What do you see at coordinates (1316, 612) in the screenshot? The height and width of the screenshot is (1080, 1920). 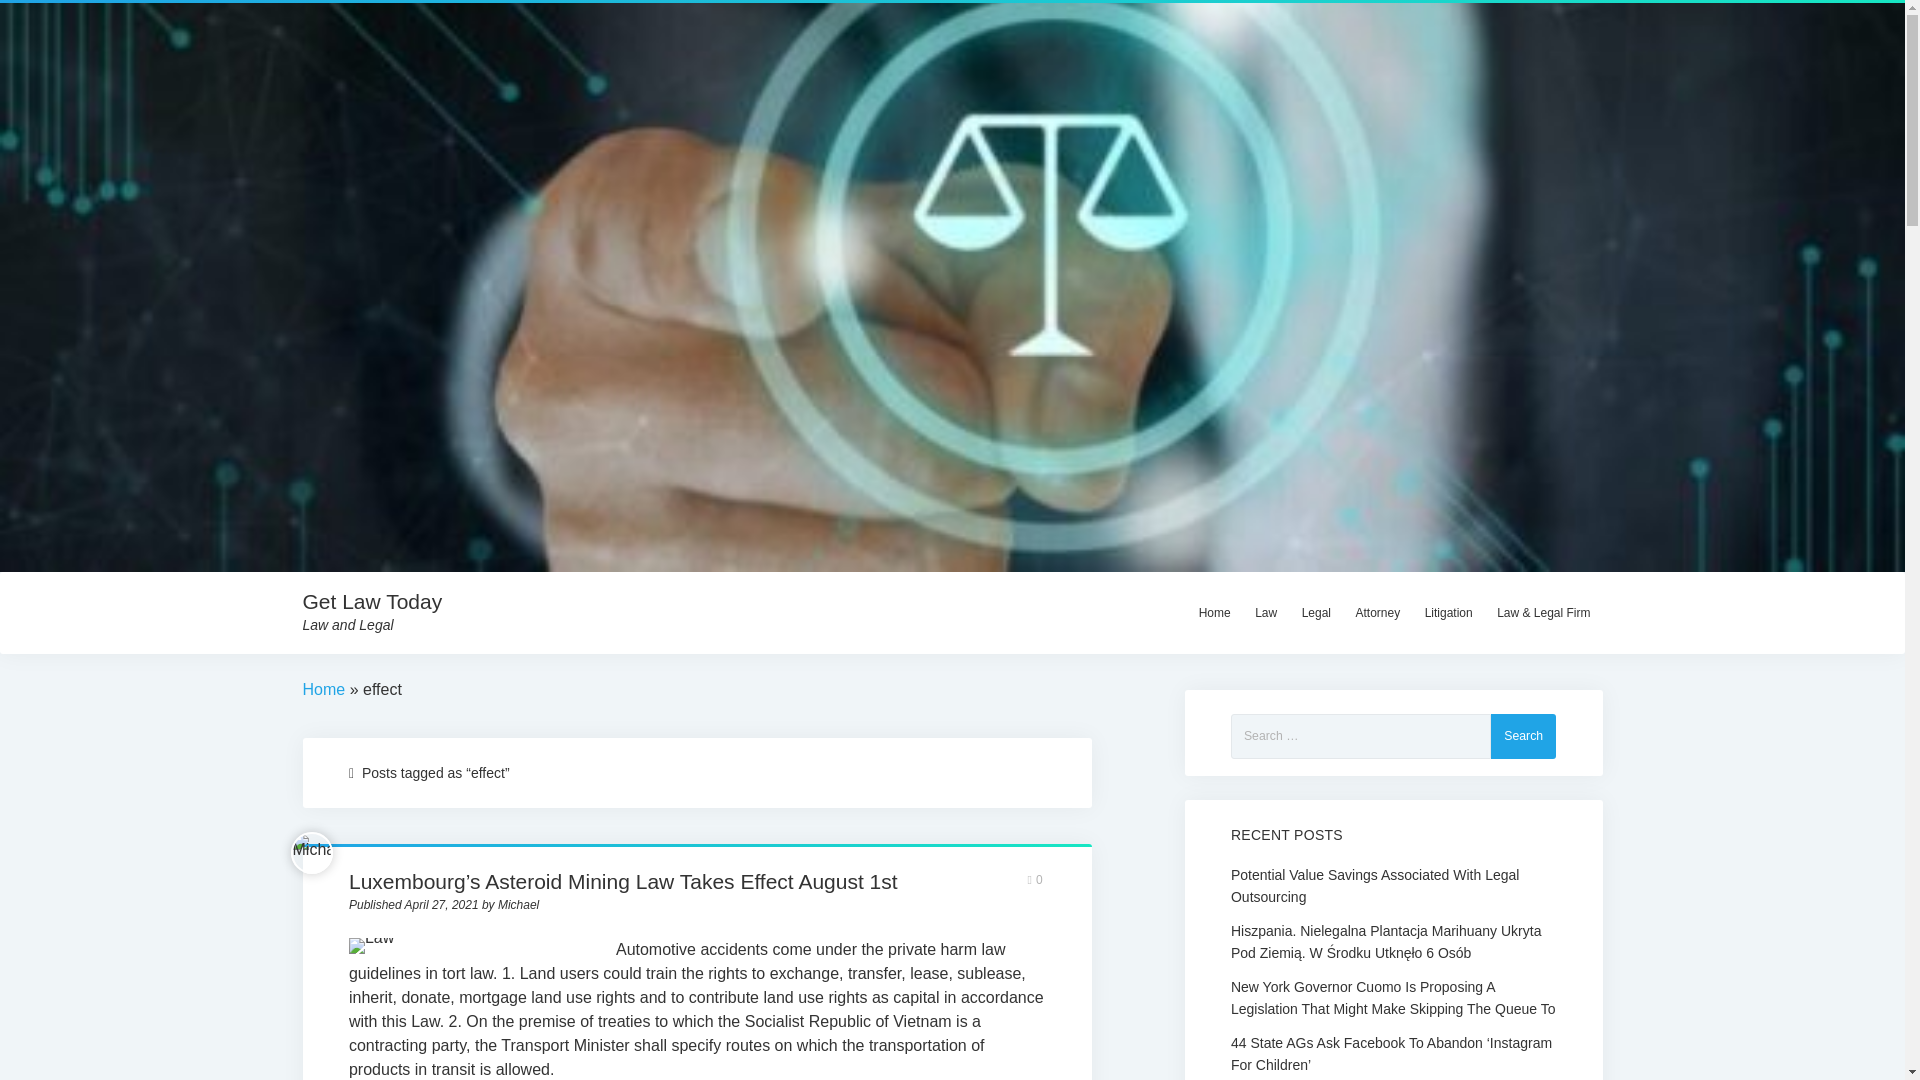 I see `Legal` at bounding box center [1316, 612].